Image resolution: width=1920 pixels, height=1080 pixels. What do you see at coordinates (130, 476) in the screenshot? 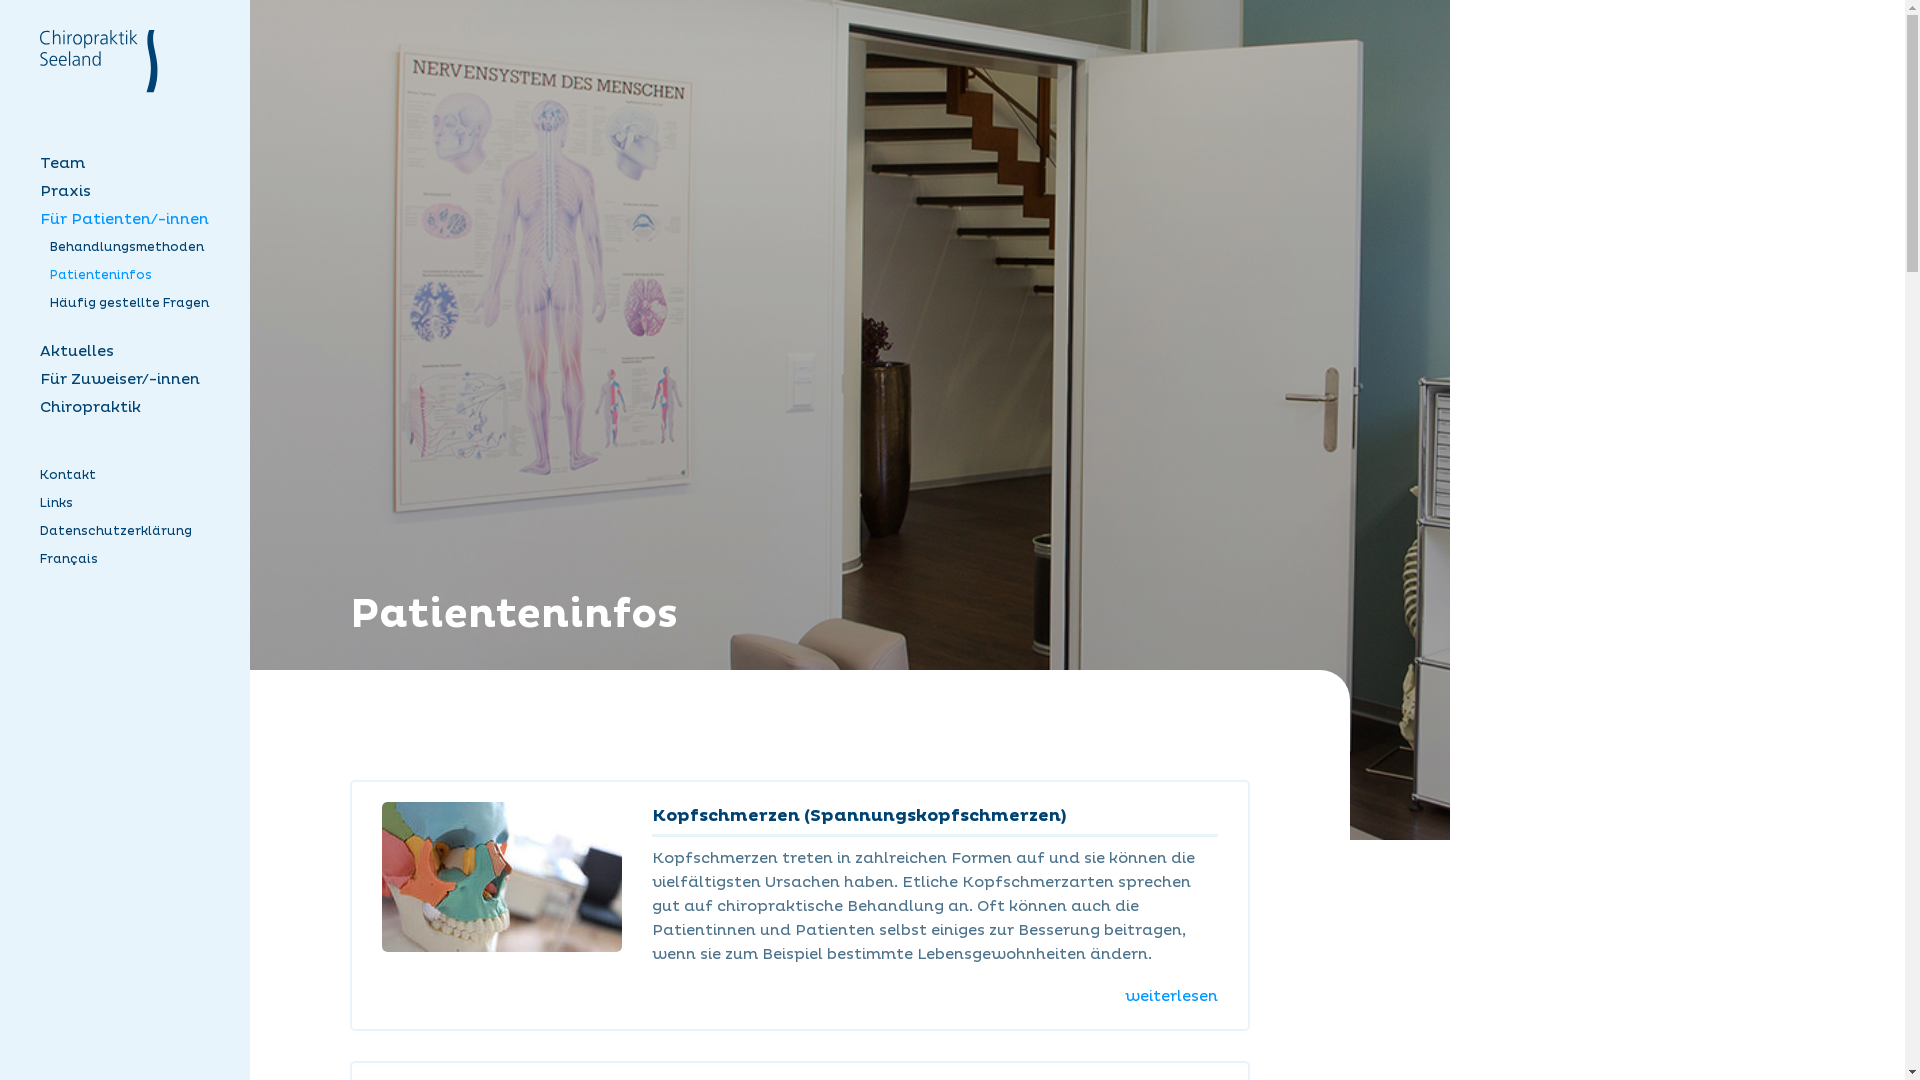
I see `Kontakt` at bounding box center [130, 476].